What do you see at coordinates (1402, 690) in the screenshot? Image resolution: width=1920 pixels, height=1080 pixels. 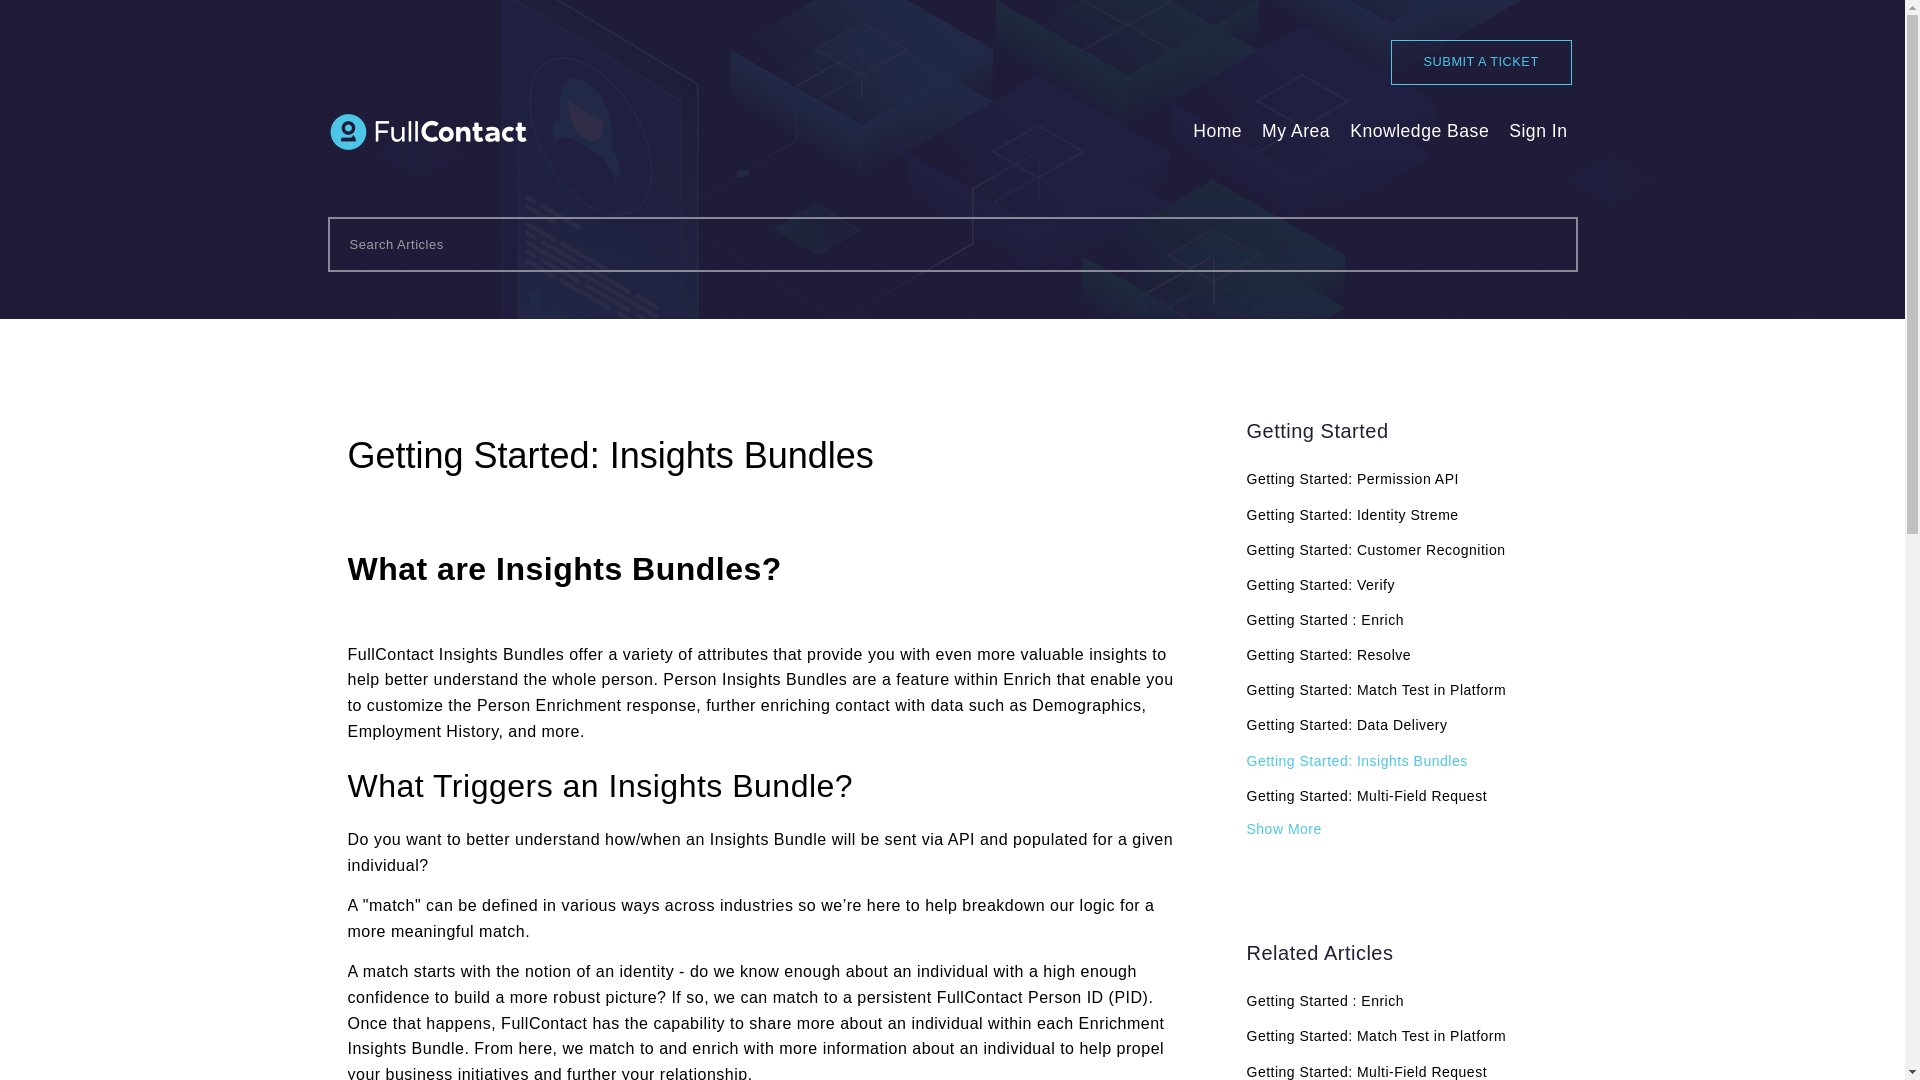 I see `Getting Started: Match Test in Platform` at bounding box center [1402, 690].